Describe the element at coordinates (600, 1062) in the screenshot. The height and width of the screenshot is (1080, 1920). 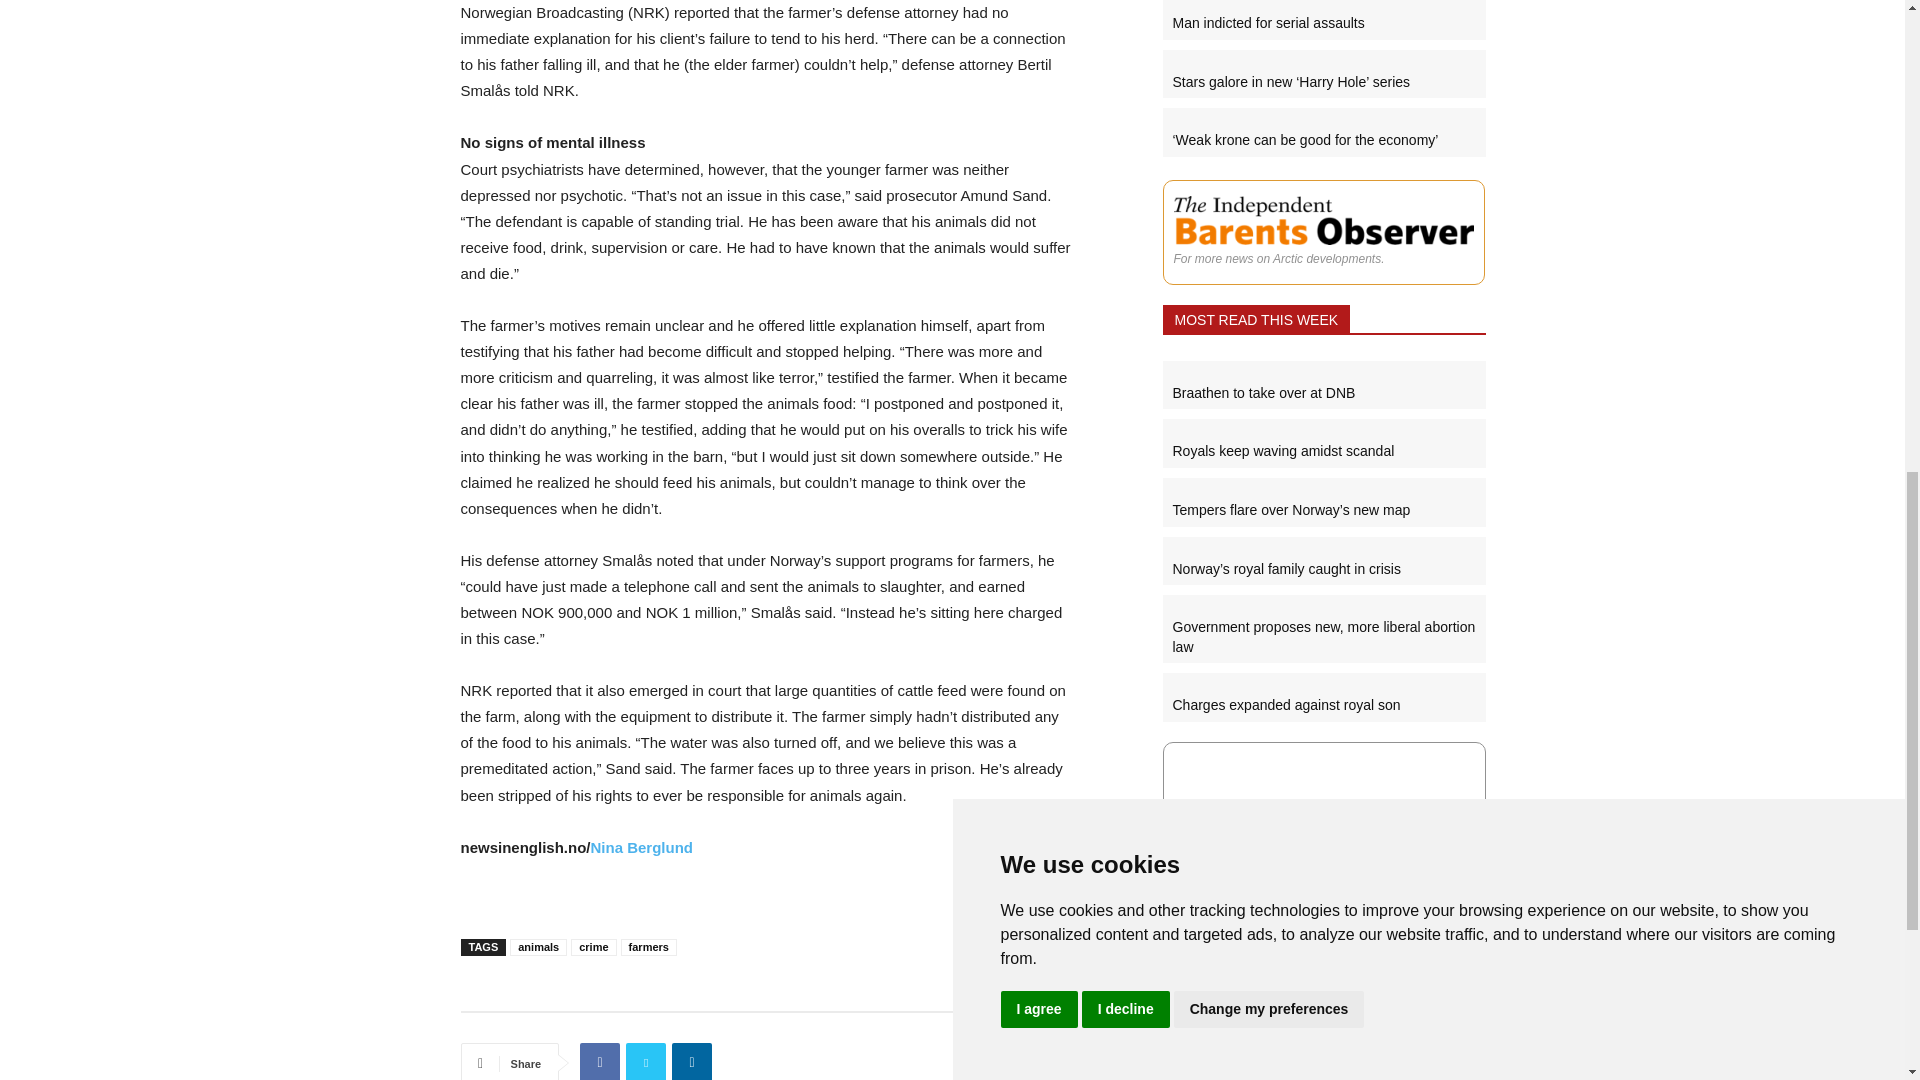
I see `Facebook` at that location.